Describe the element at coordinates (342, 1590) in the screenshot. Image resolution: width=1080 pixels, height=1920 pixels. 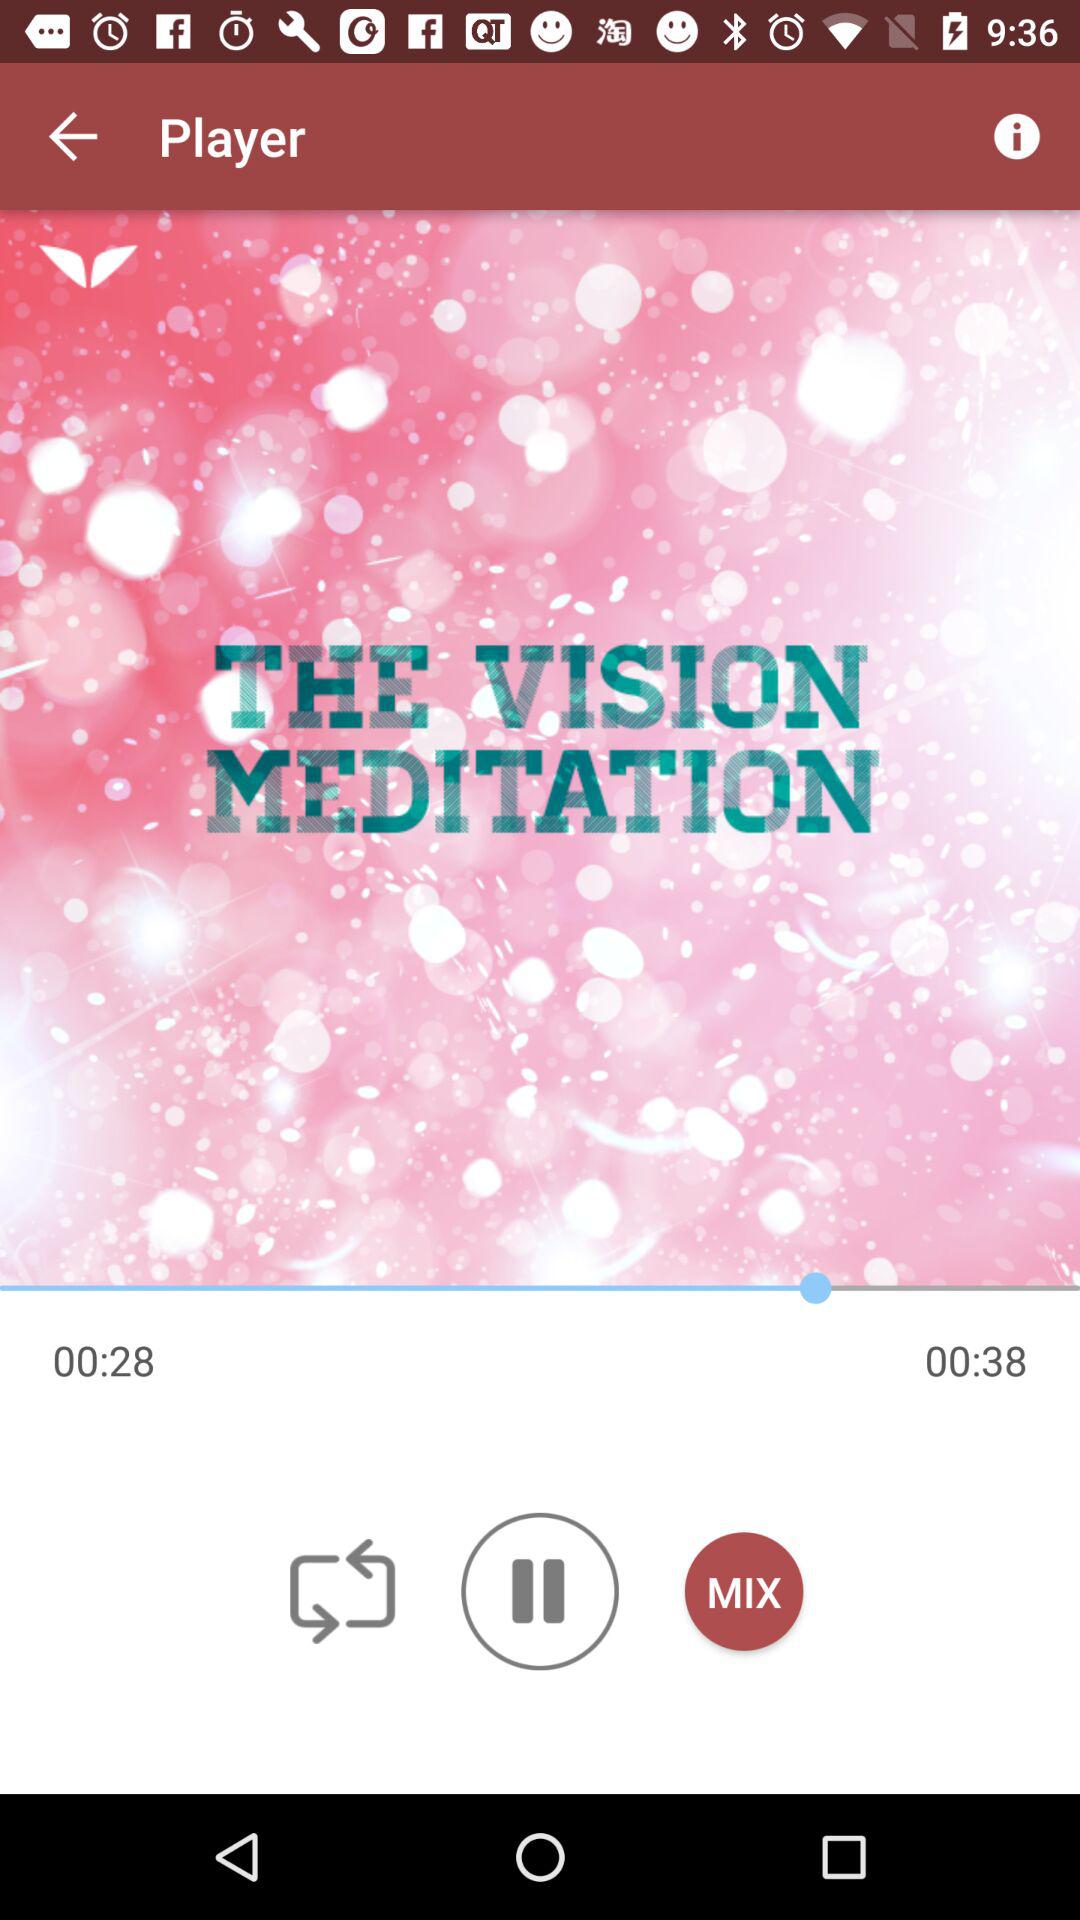
I see `jump until off` at that location.